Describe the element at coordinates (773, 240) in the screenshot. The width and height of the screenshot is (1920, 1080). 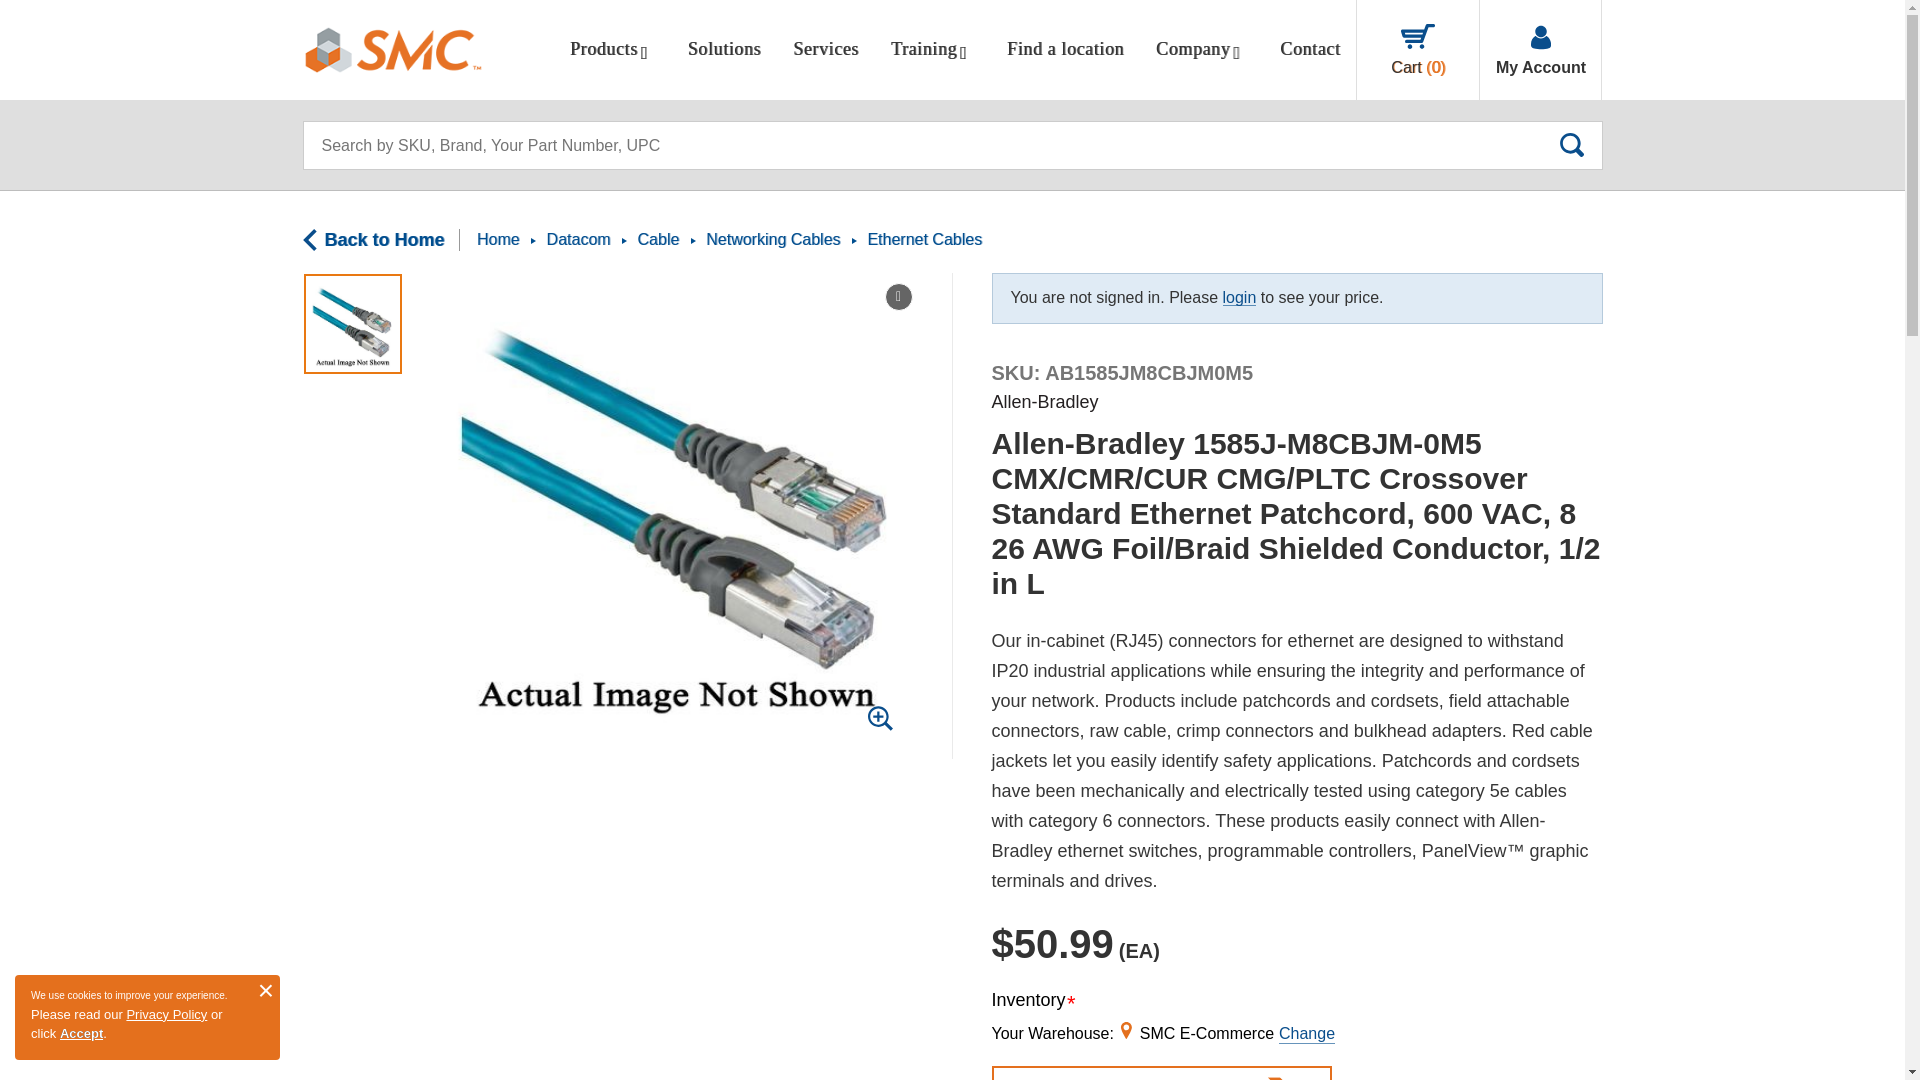
I see `Networking Cables` at that location.